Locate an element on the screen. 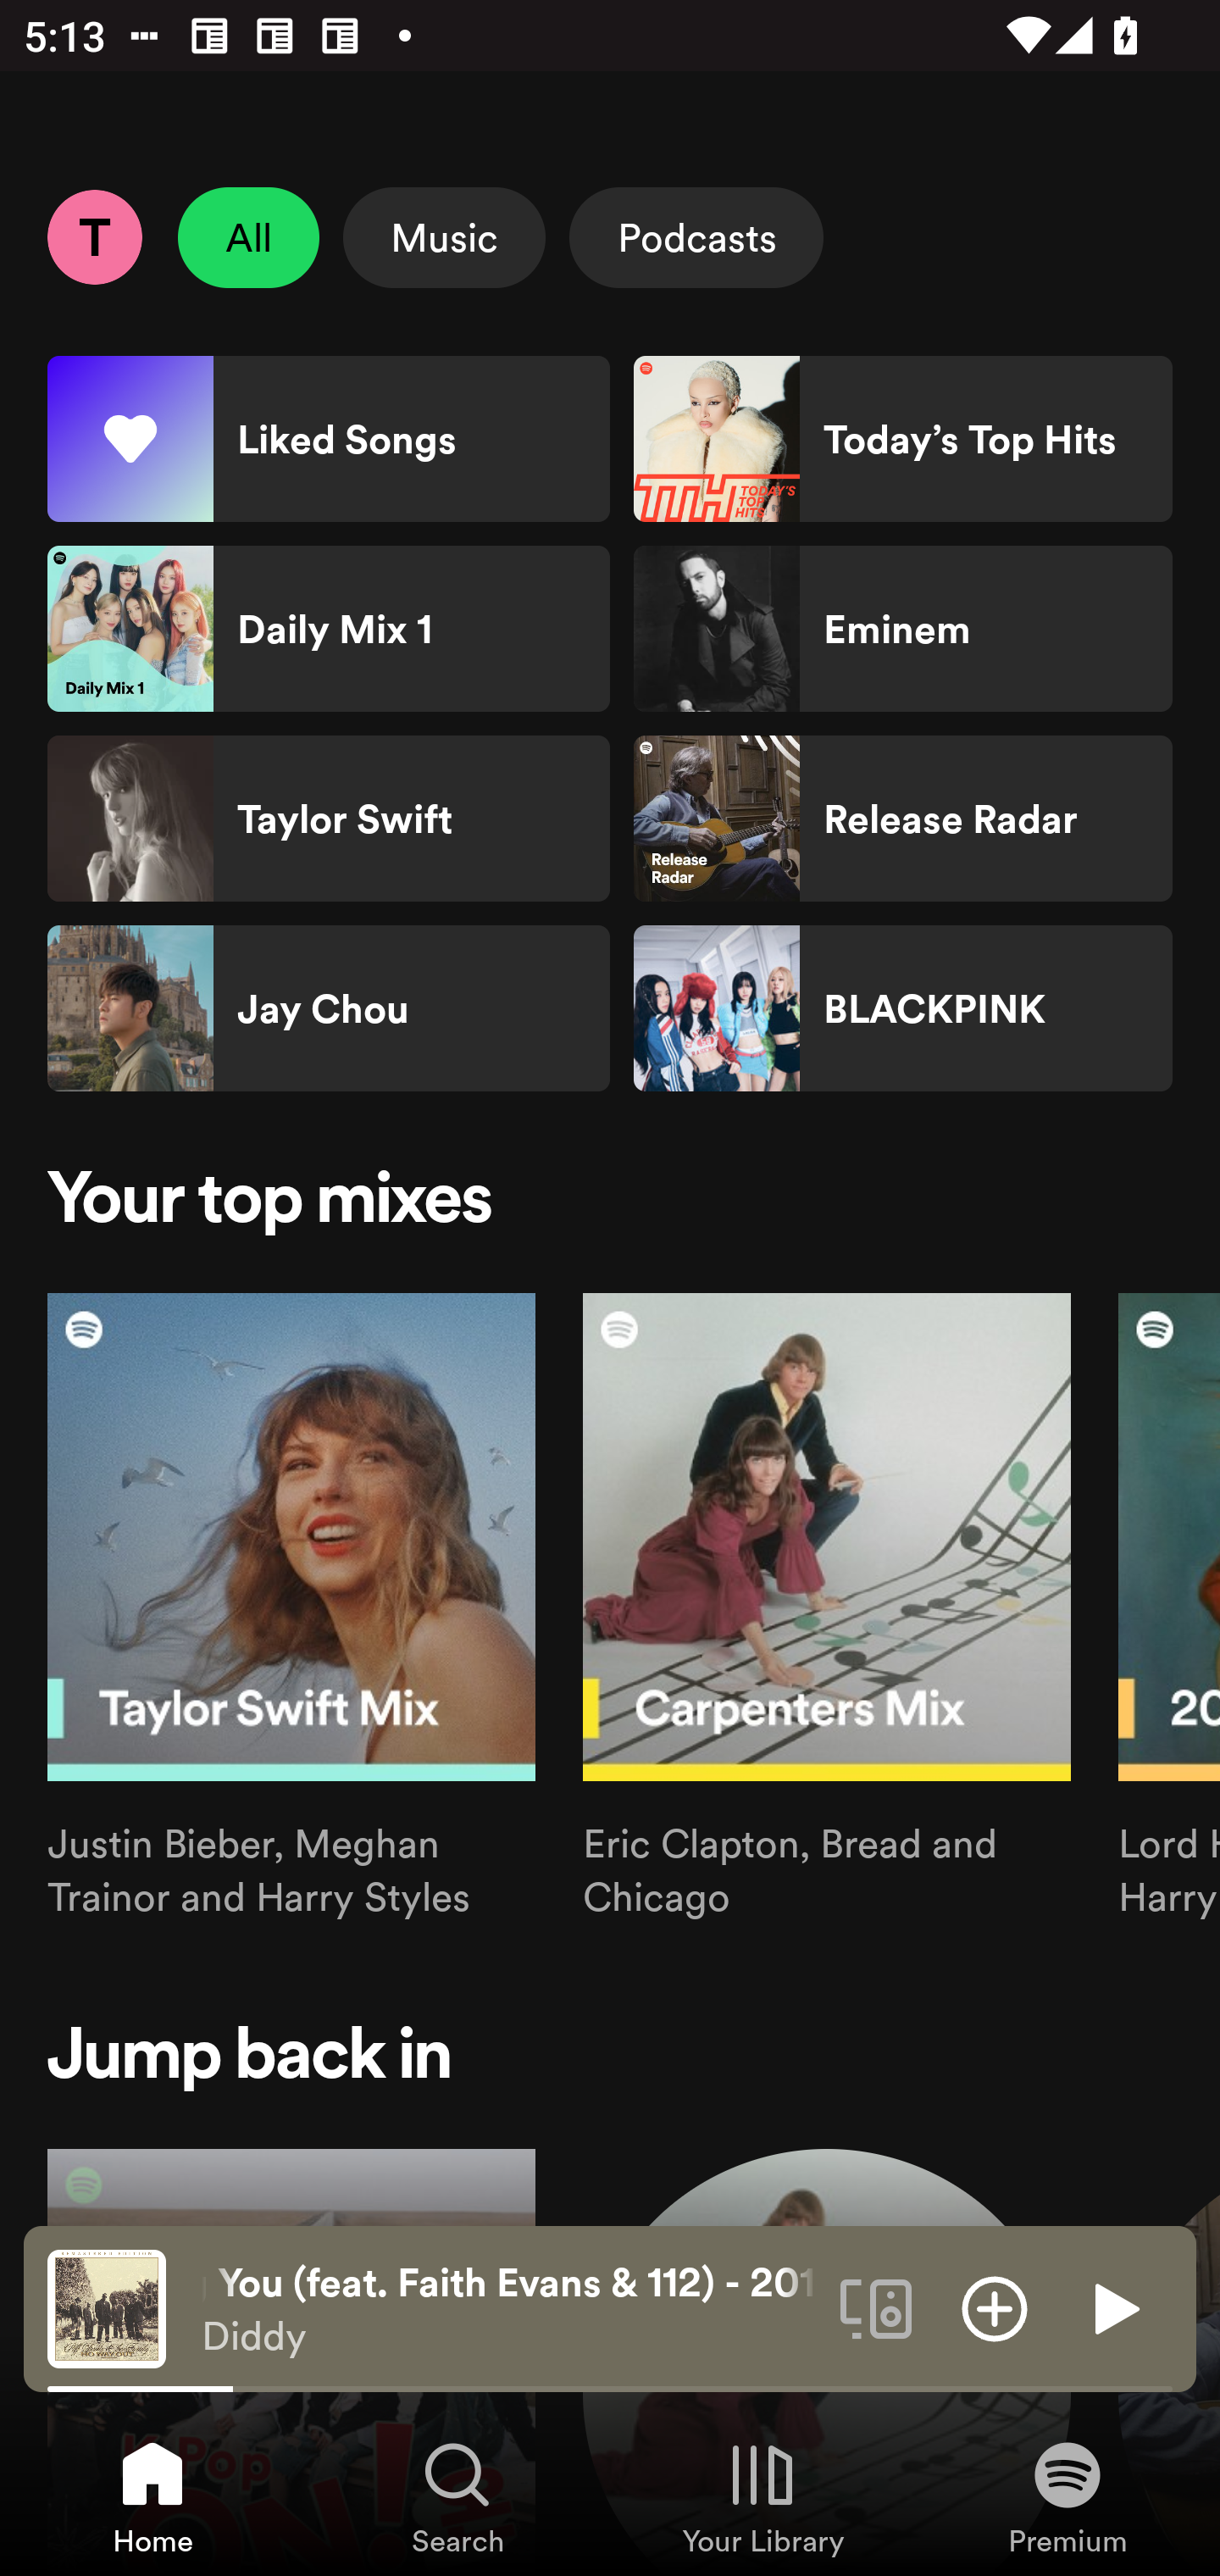 Image resolution: width=1220 pixels, height=2576 pixels. Liked Songs Shortcut Liked Songs is located at coordinates (329, 439).